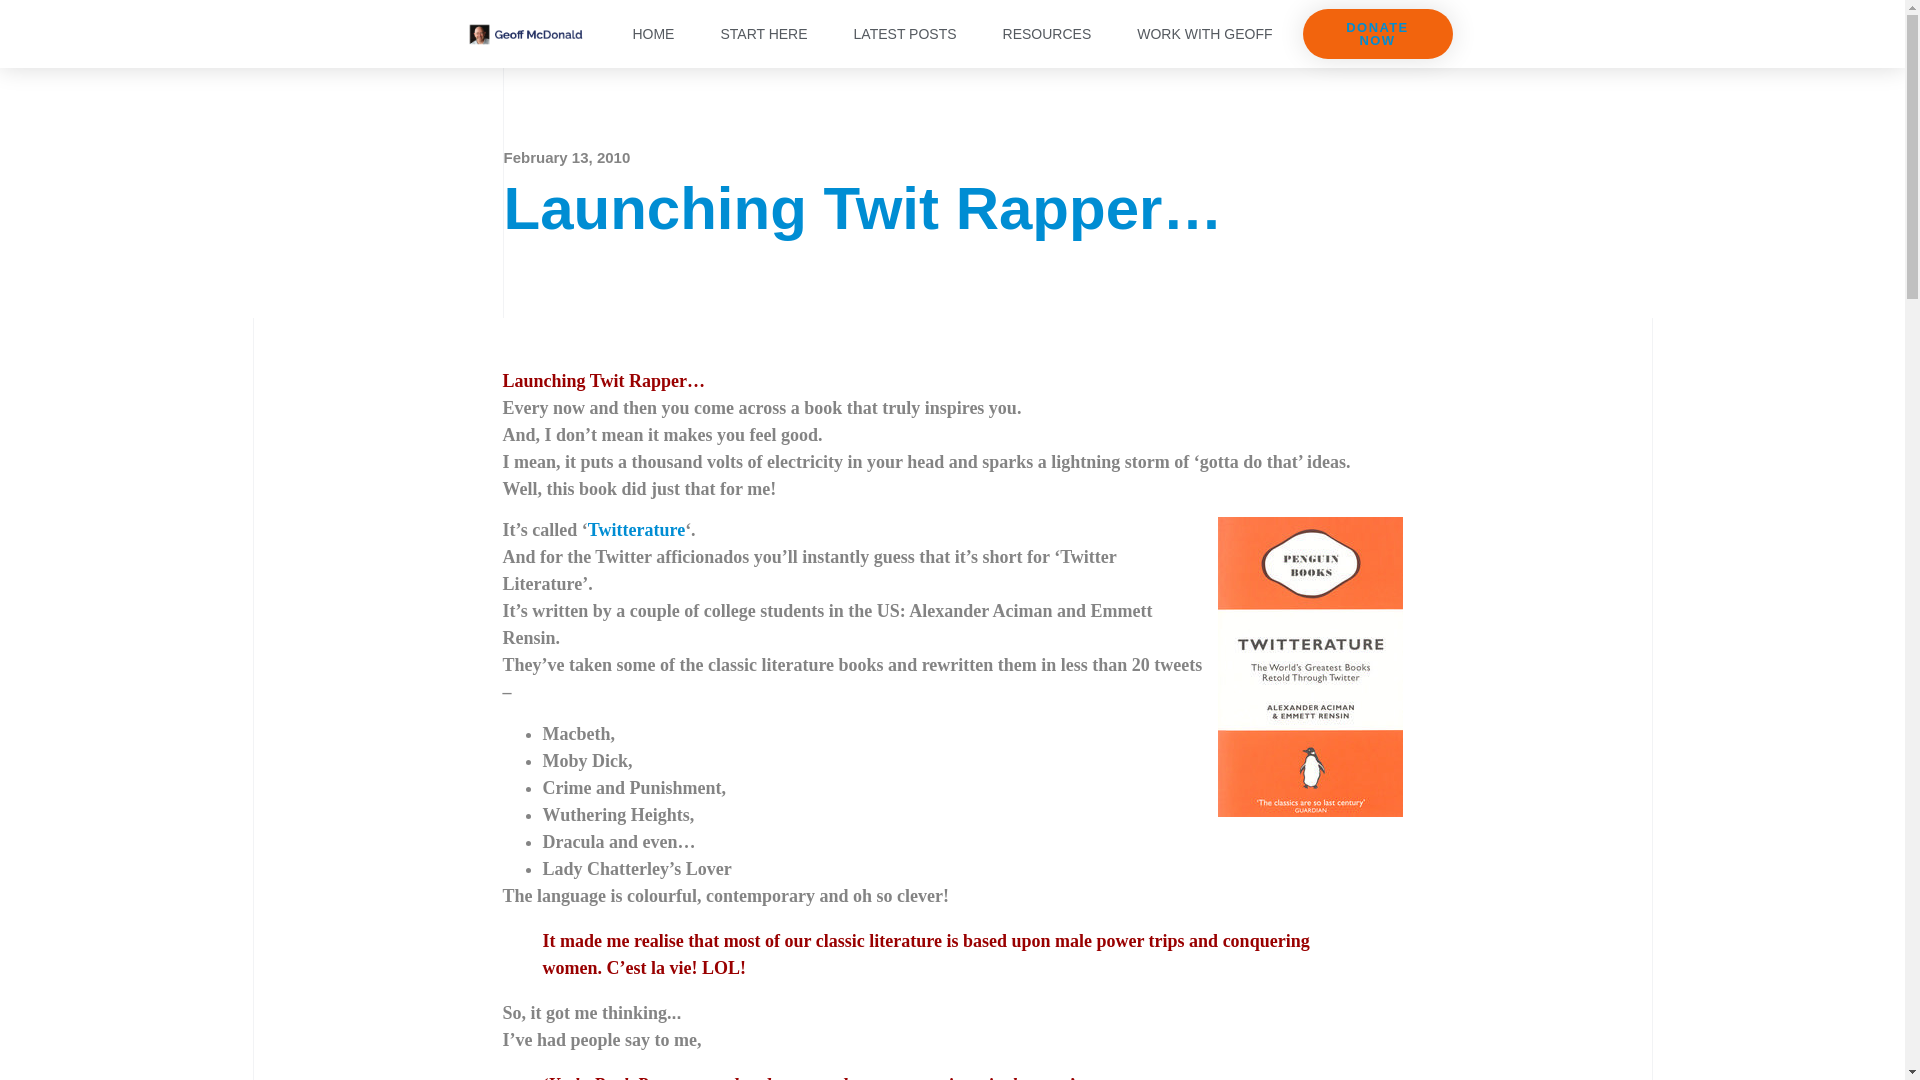  Describe the element at coordinates (764, 34) in the screenshot. I see `START HERE` at that location.